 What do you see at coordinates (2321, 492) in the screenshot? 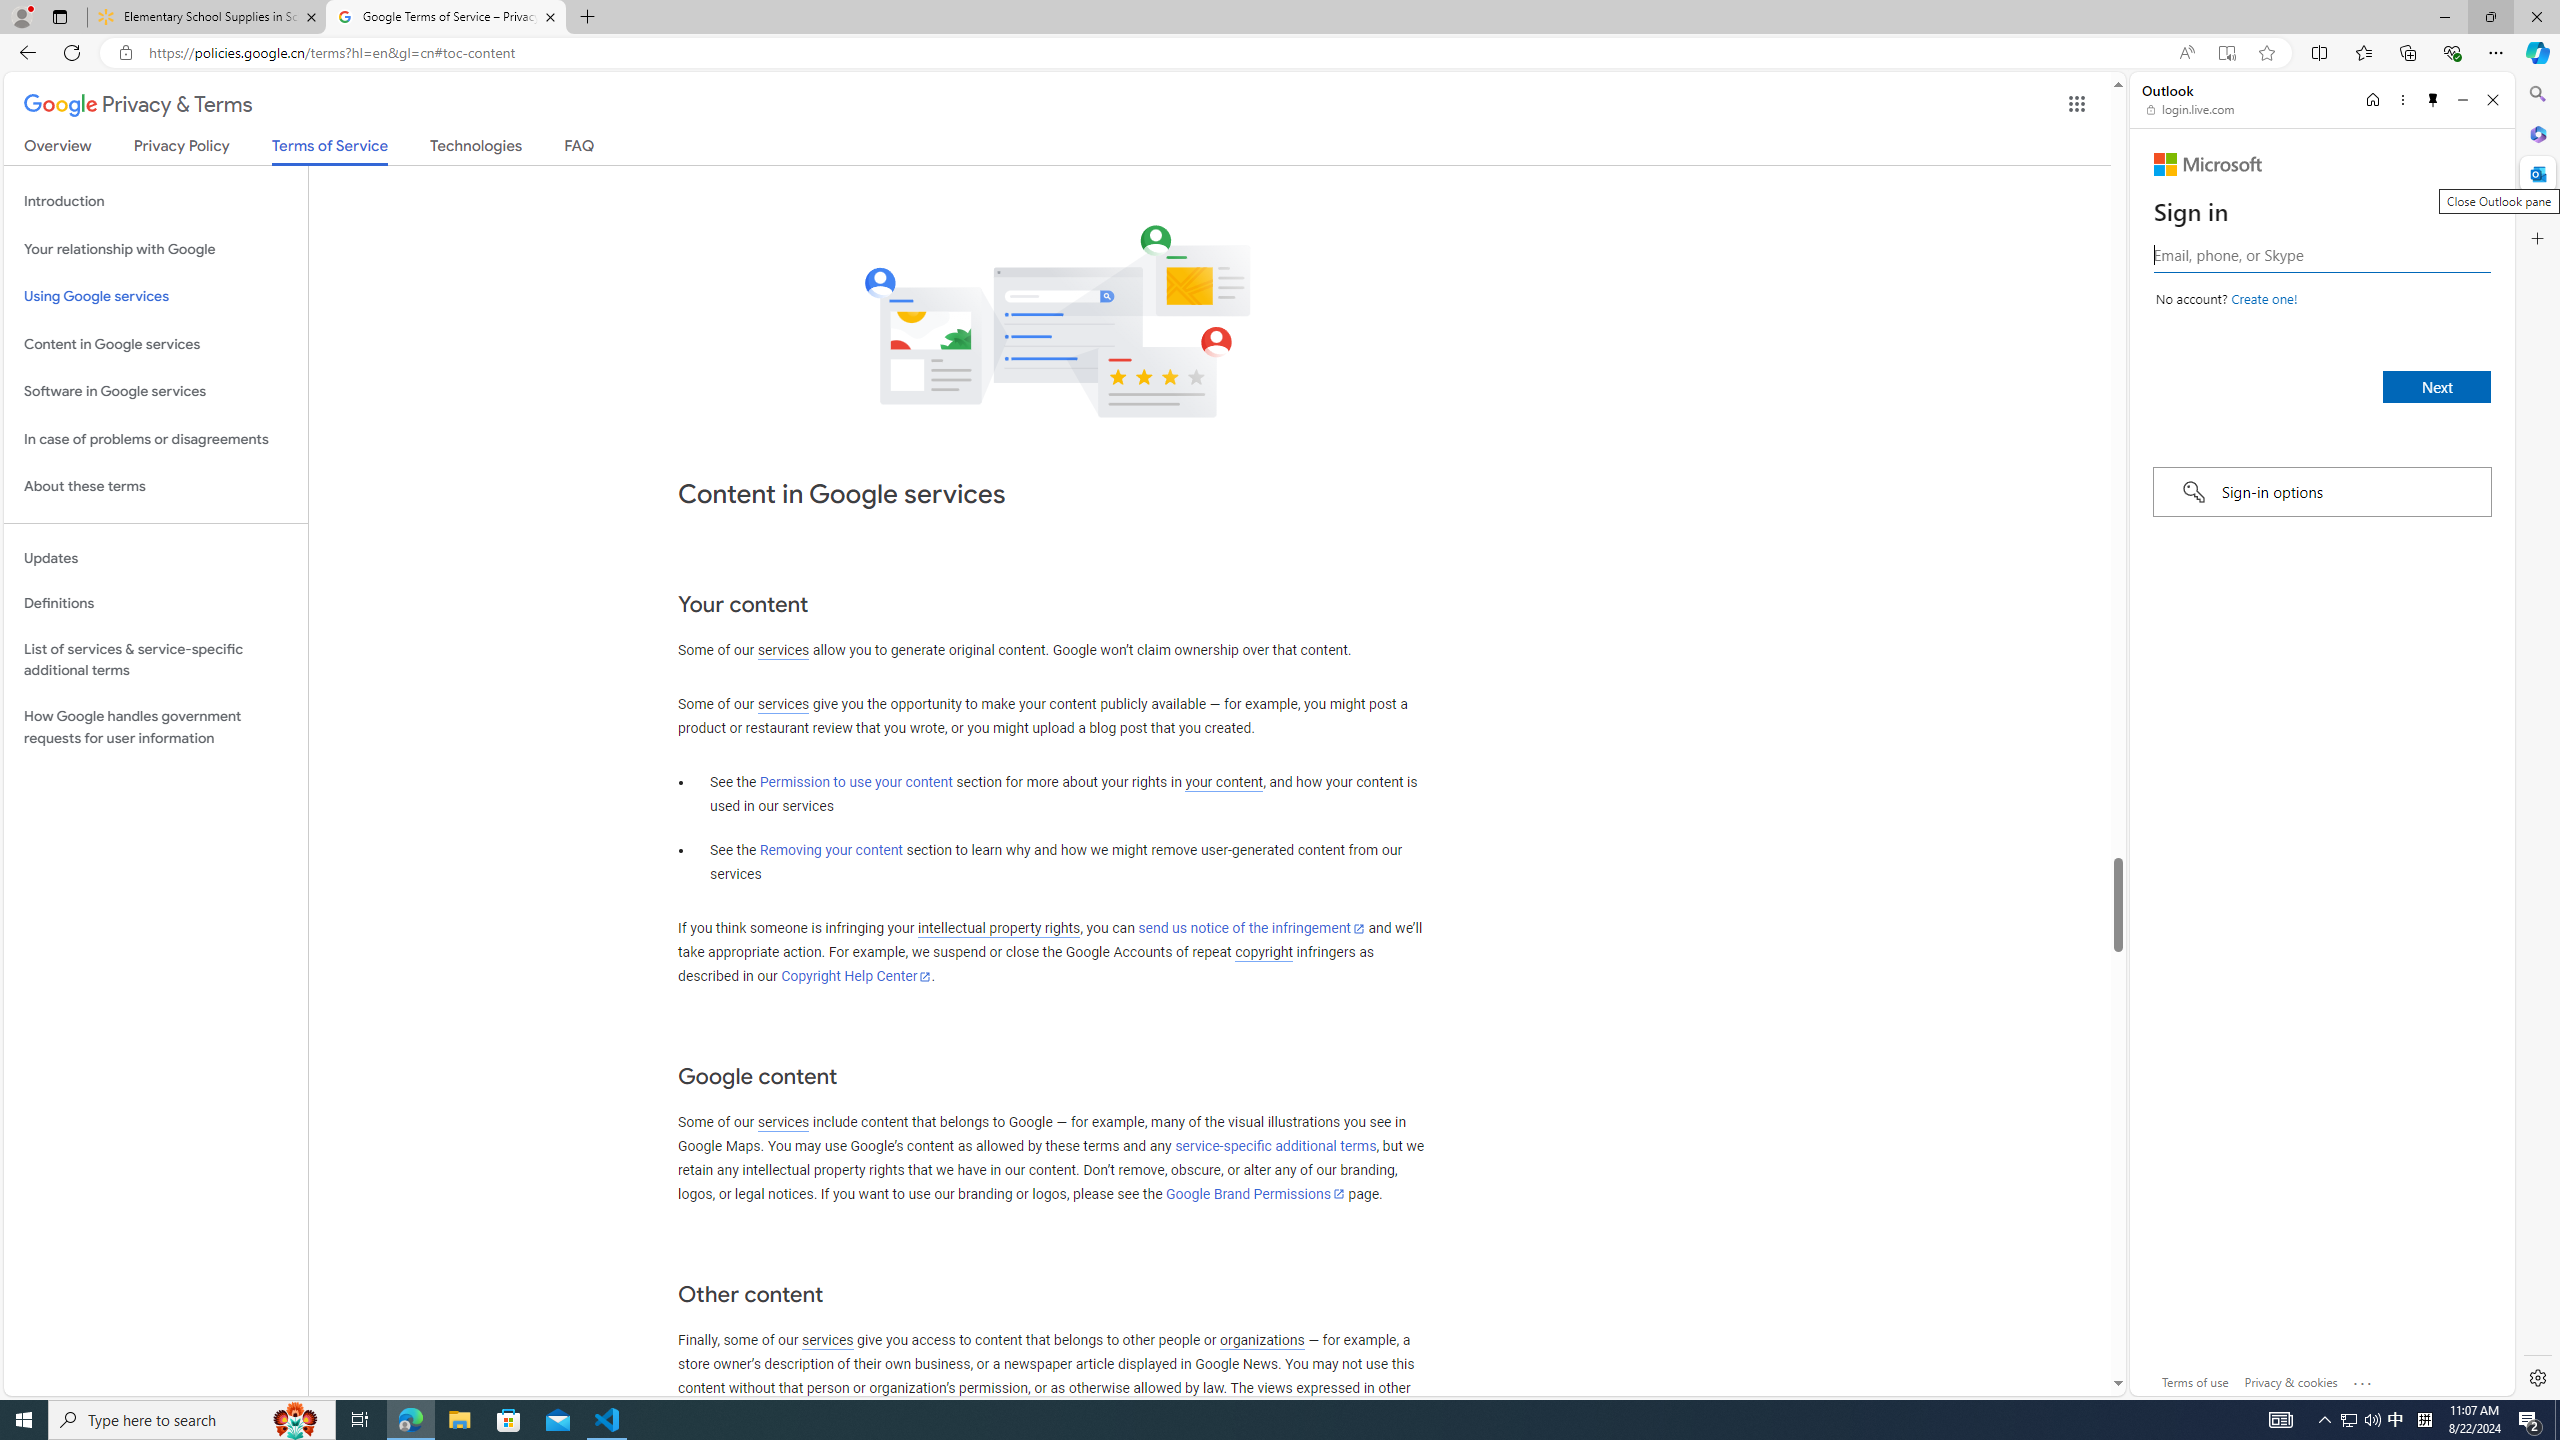
I see `Sign-in options` at bounding box center [2321, 492].